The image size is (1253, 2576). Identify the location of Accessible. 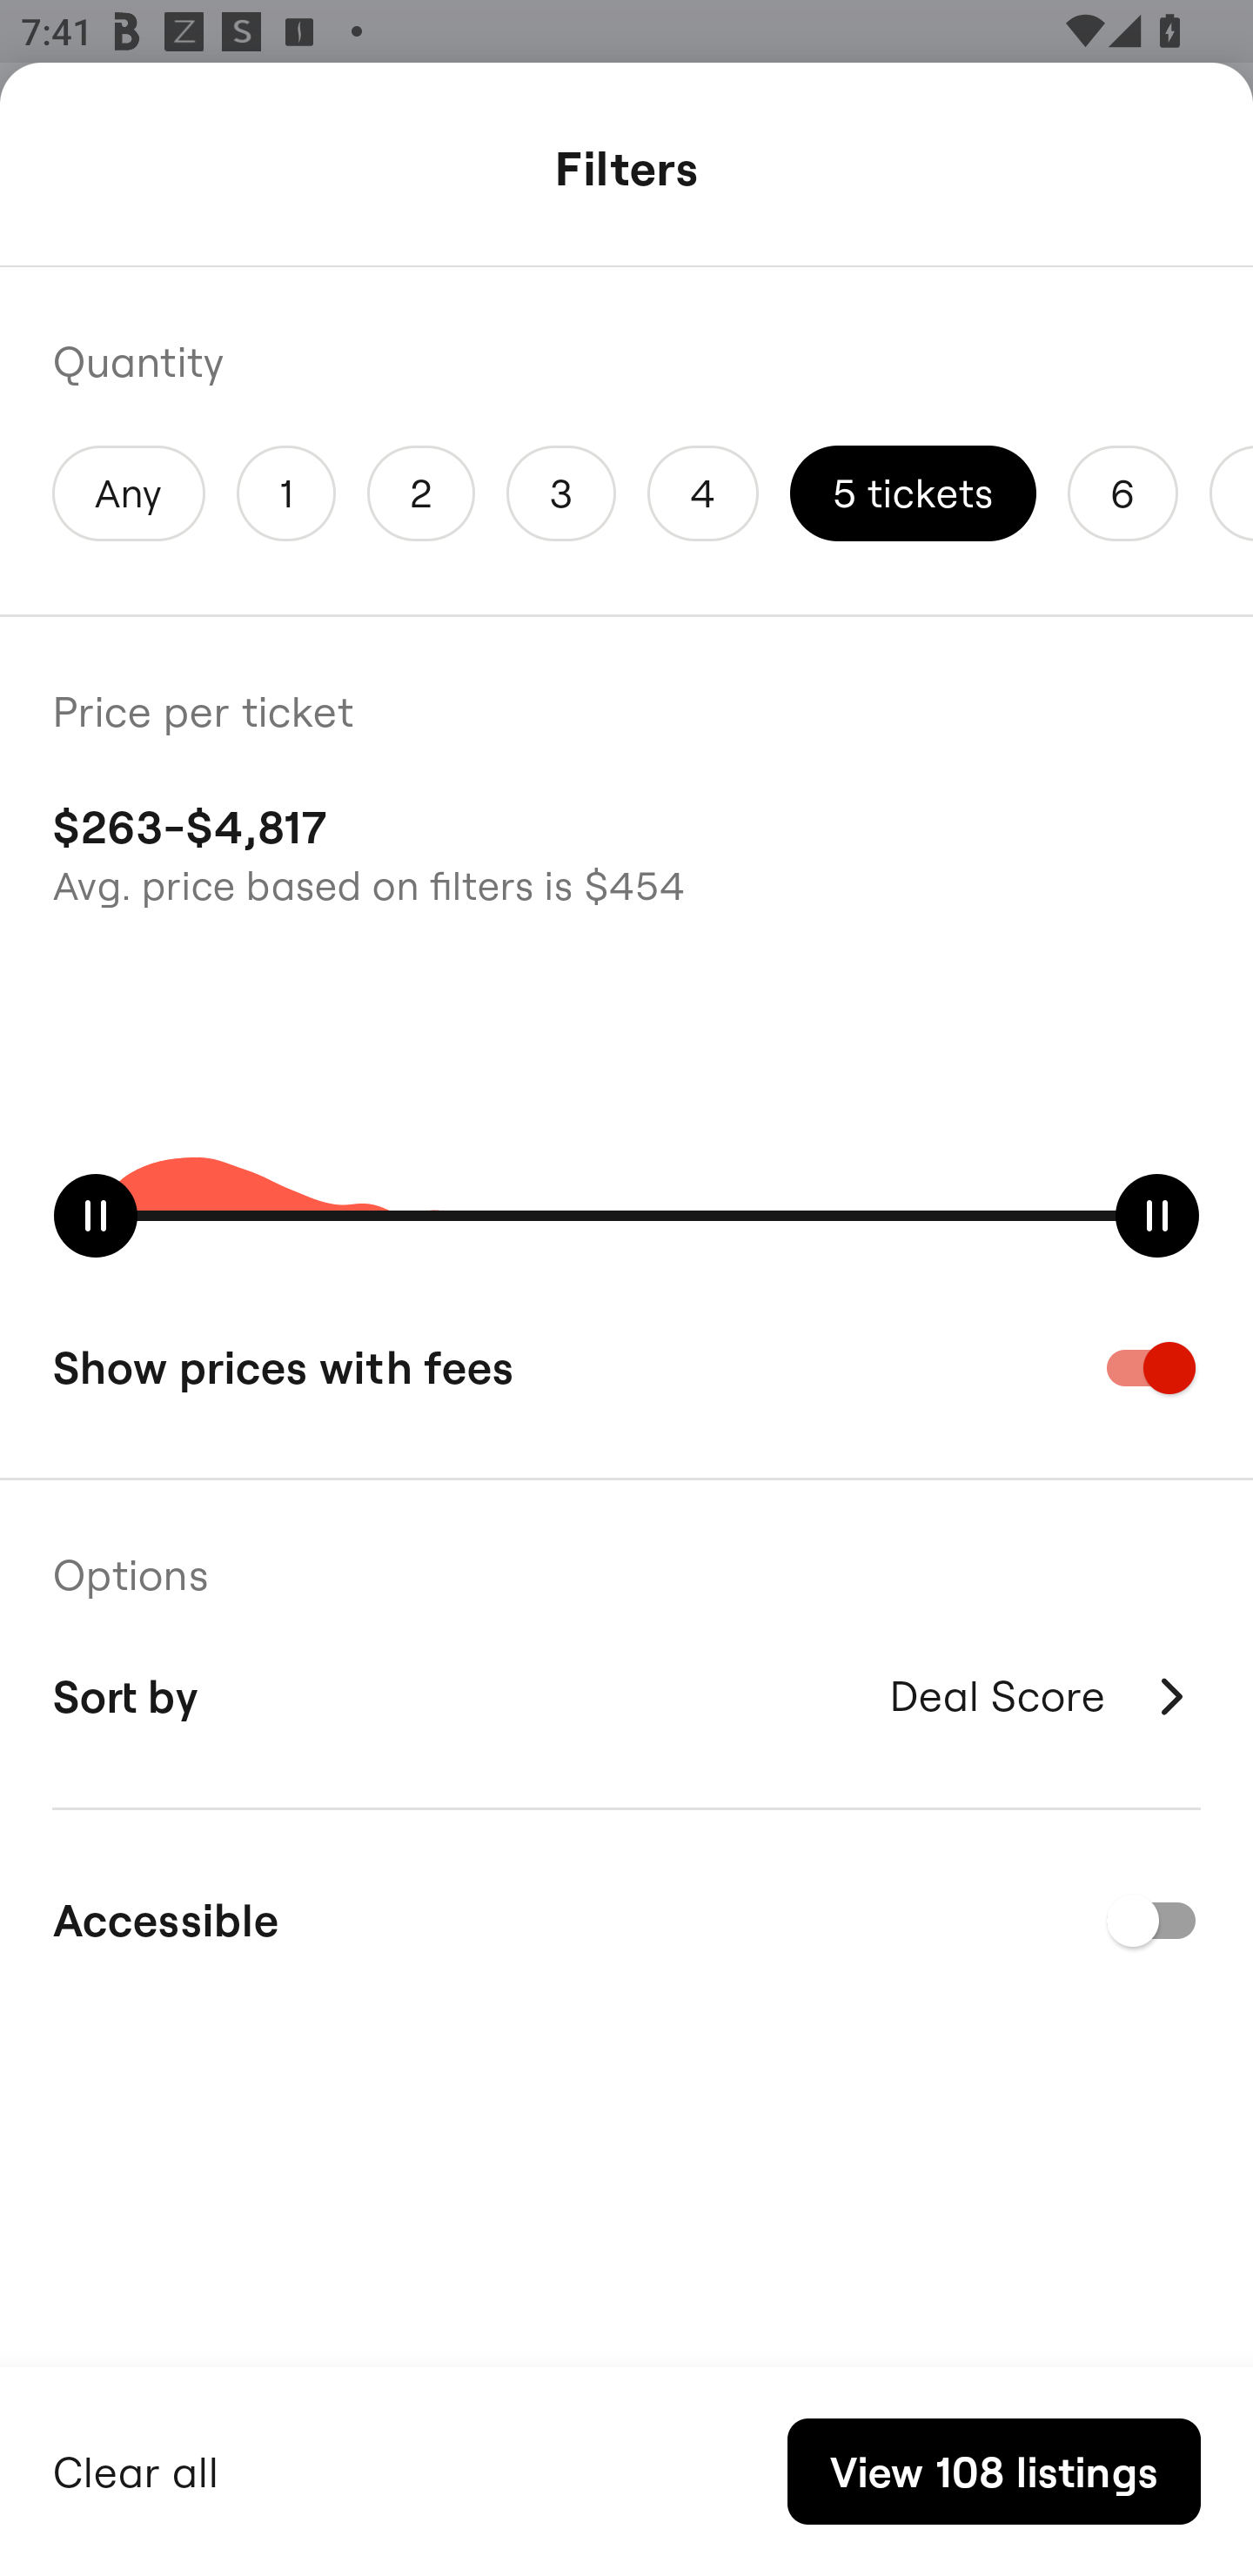
(626, 1920).